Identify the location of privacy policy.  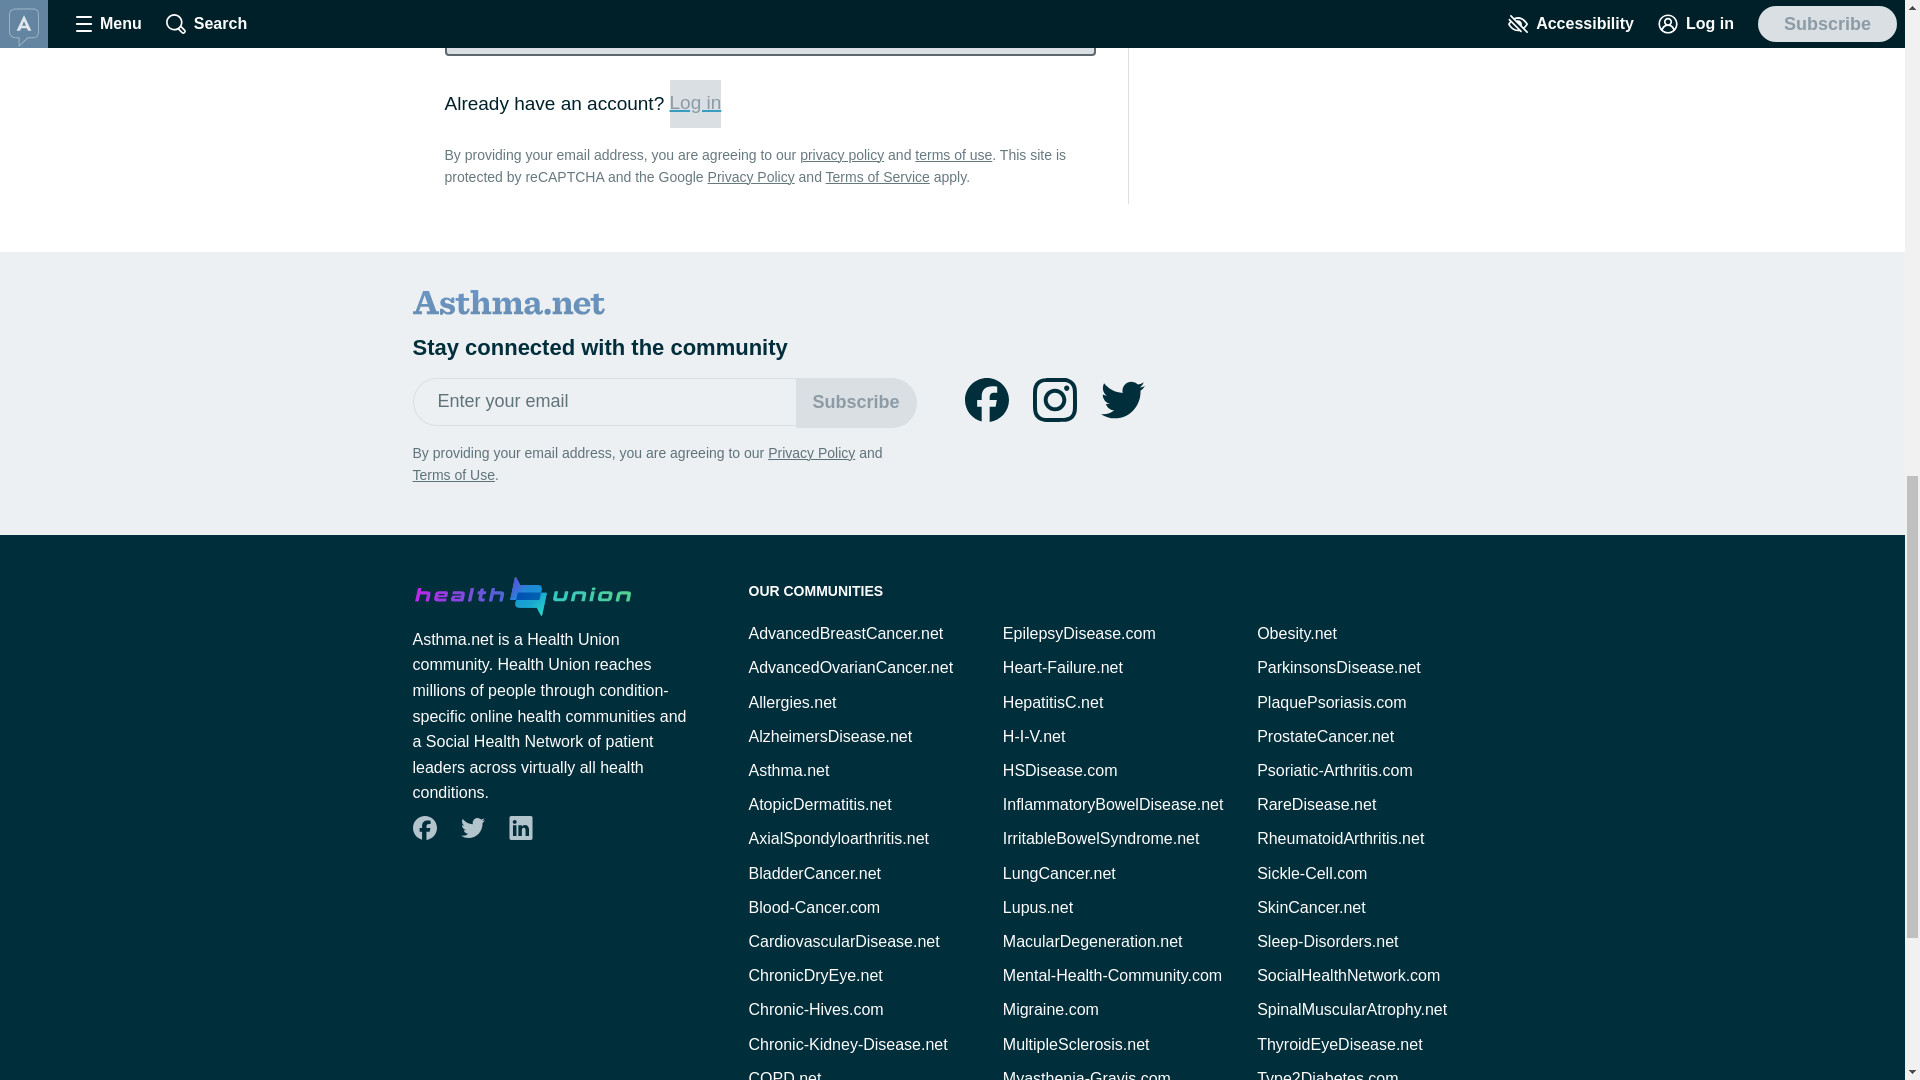
(842, 154).